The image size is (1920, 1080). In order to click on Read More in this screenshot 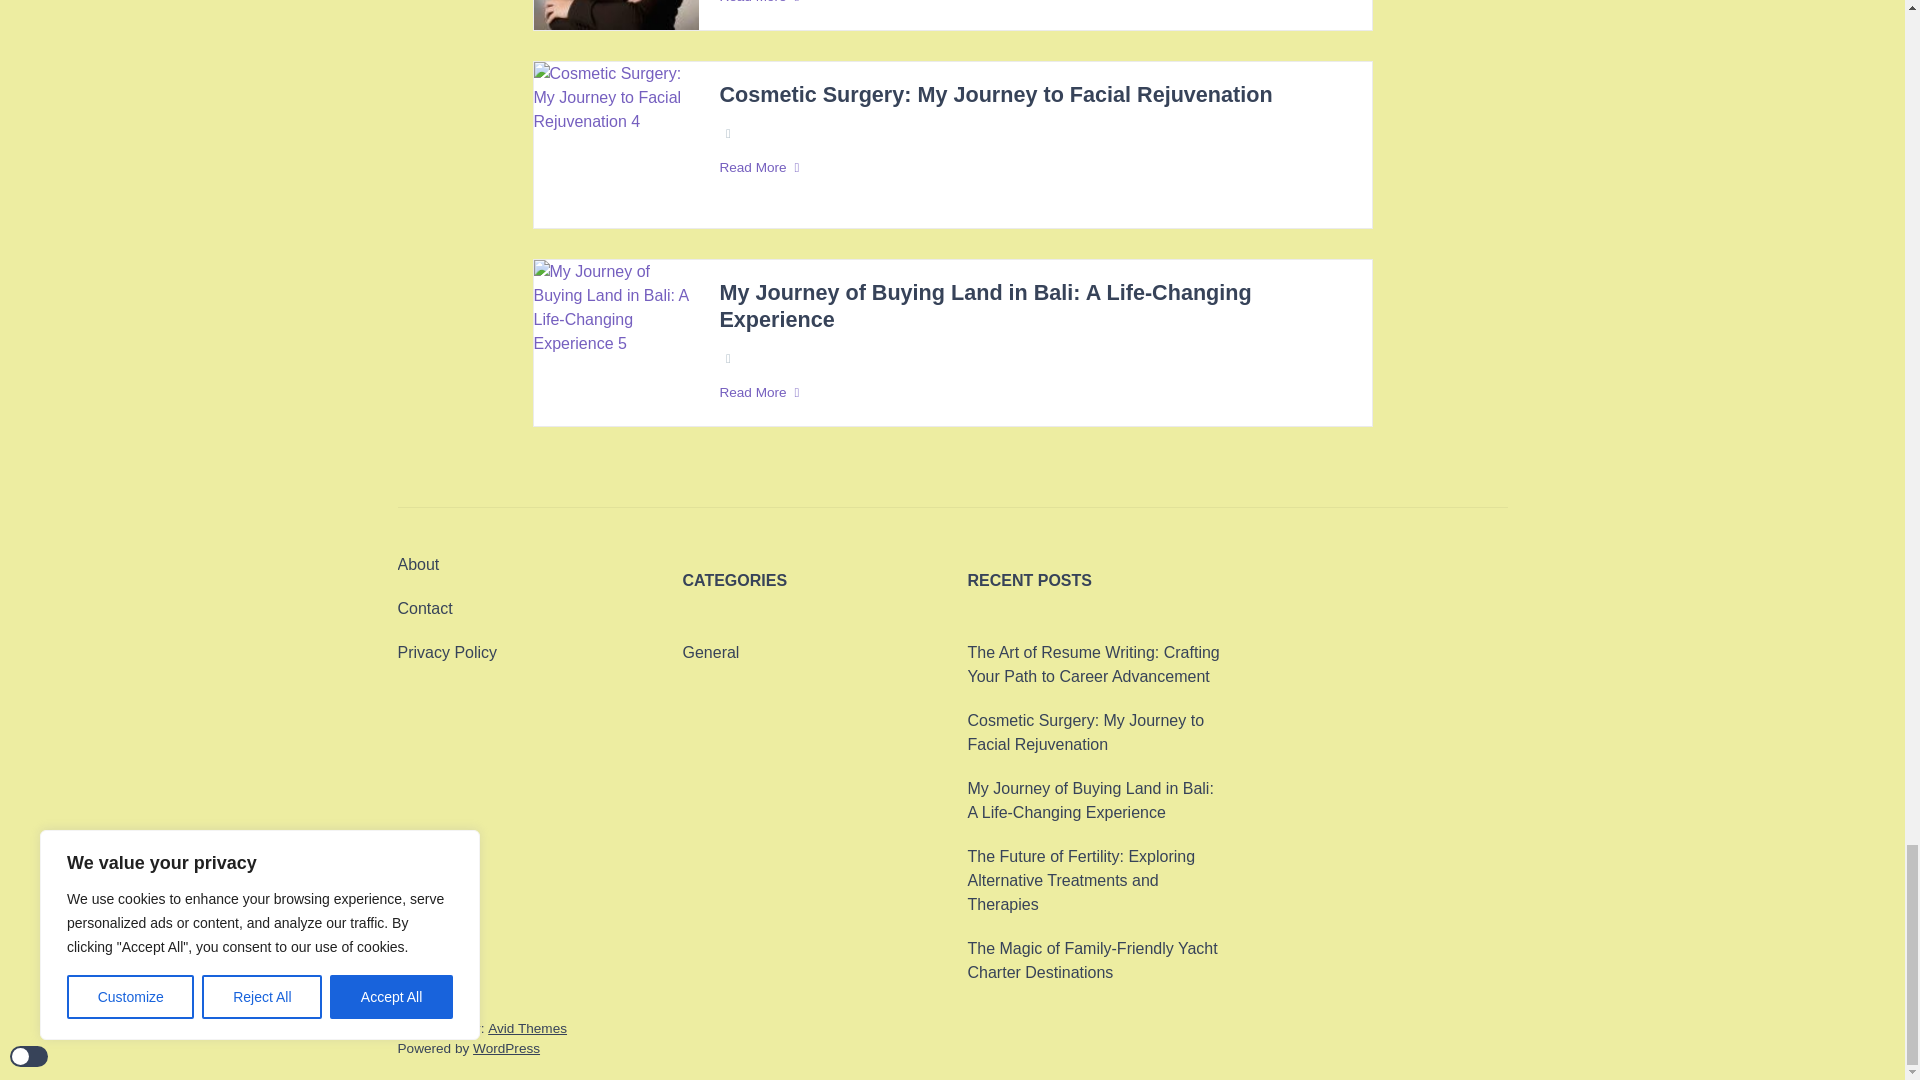, I will do `click(1034, 168)`.